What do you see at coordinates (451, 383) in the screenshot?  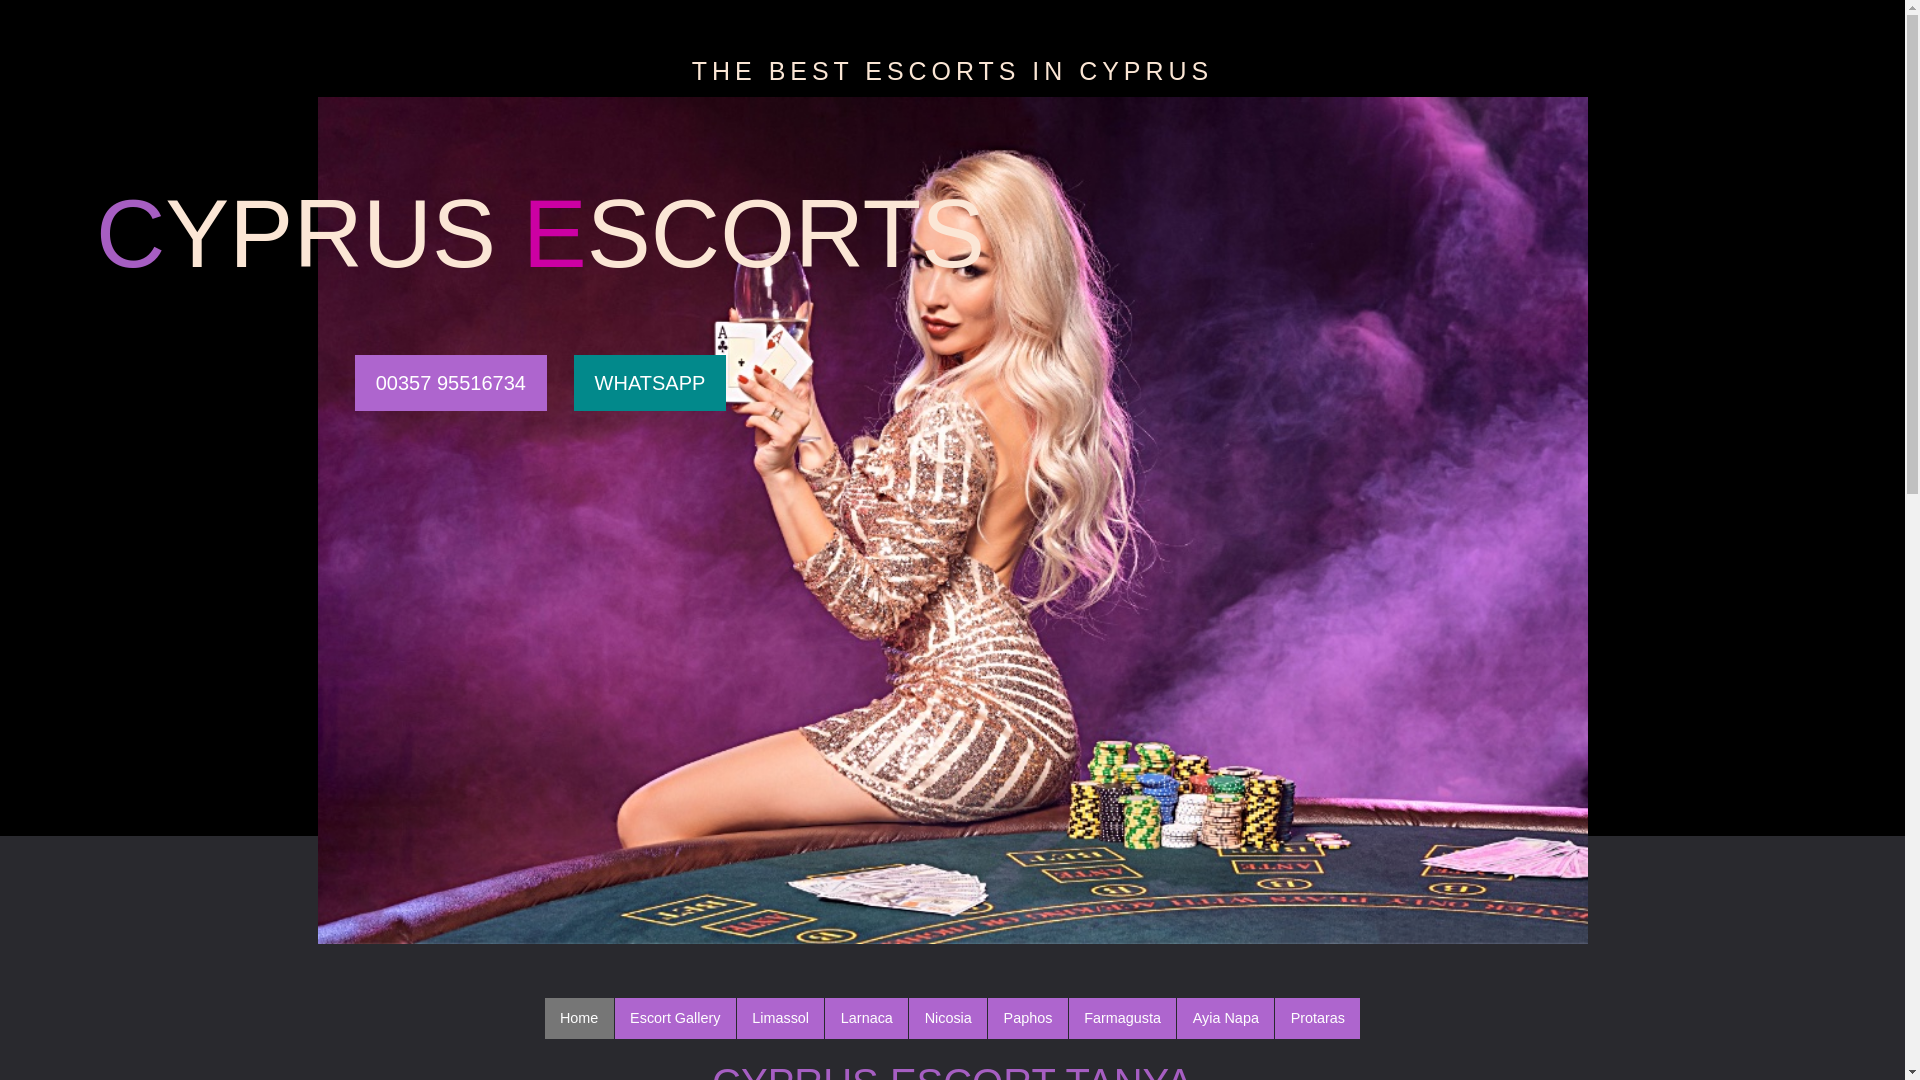 I see `00357 95516734` at bounding box center [451, 383].